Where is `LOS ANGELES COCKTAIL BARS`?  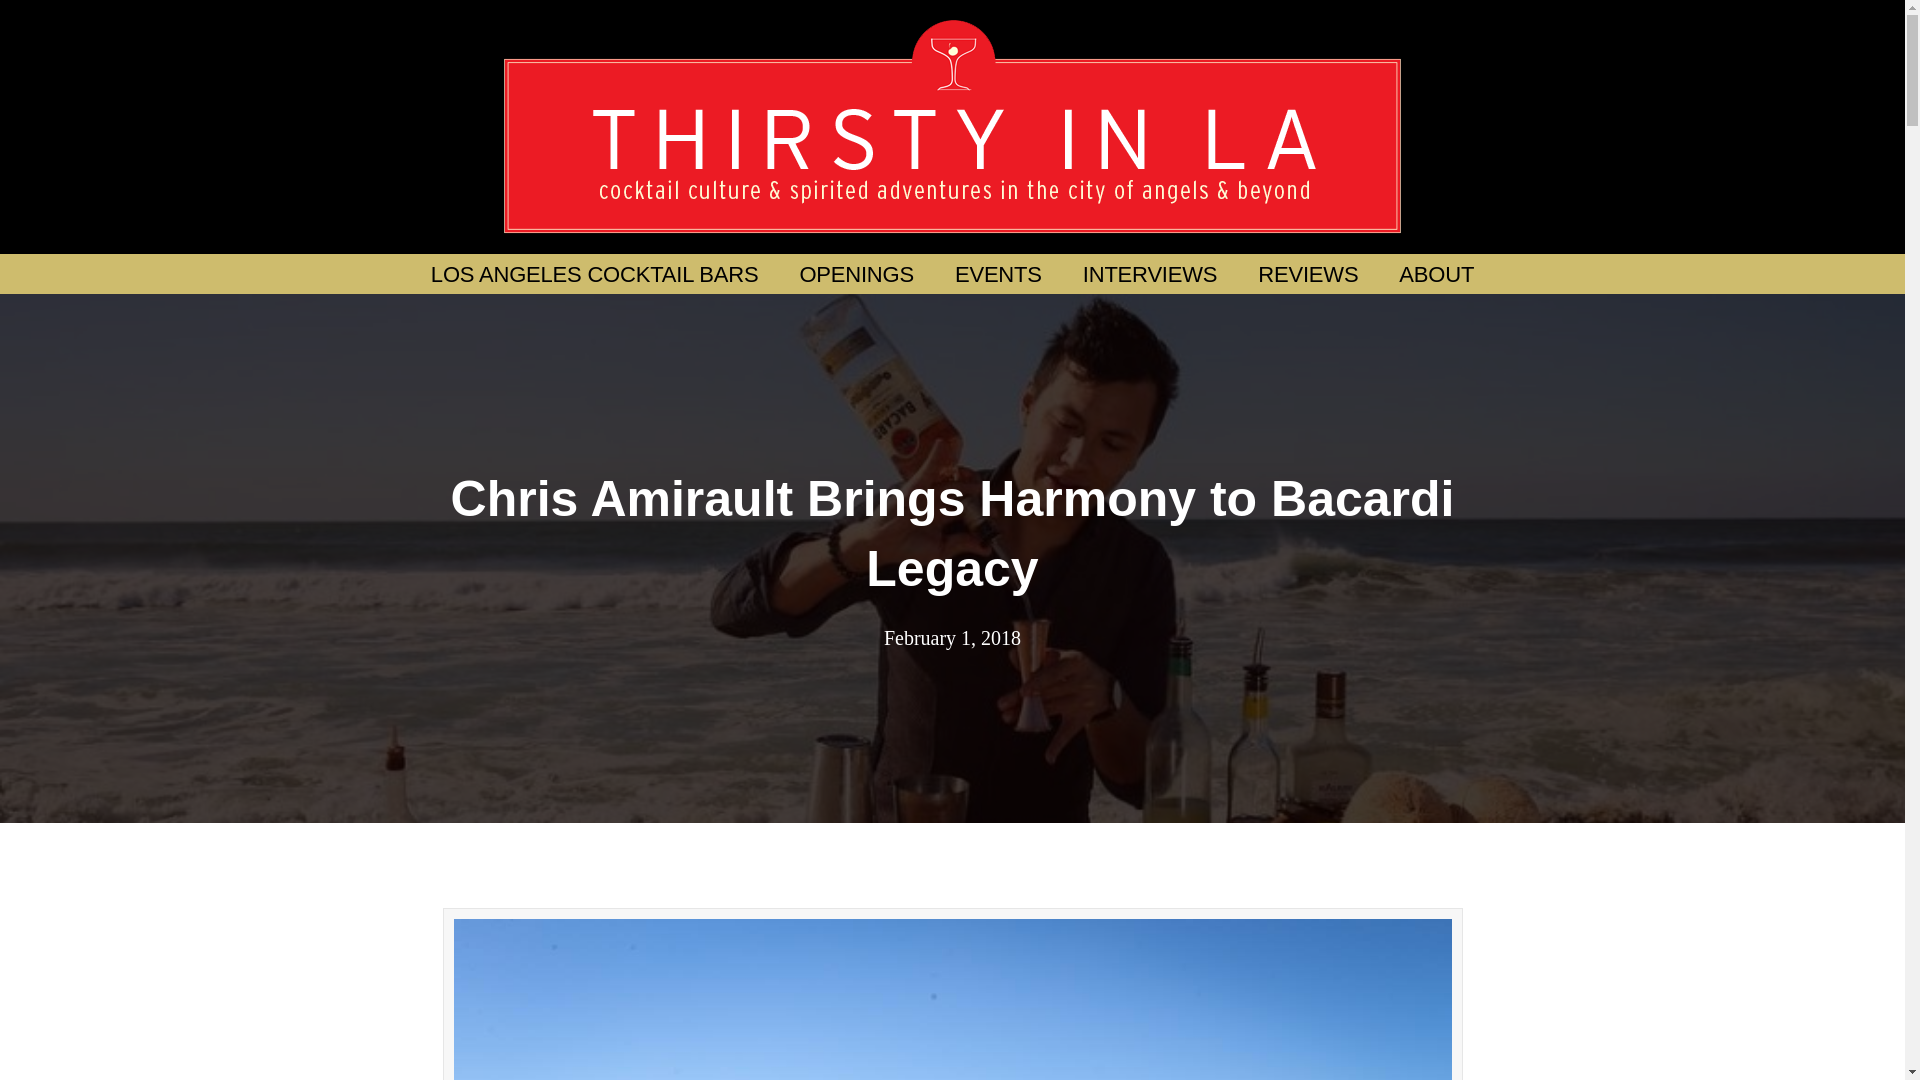 LOS ANGELES COCKTAIL BARS is located at coordinates (594, 274).